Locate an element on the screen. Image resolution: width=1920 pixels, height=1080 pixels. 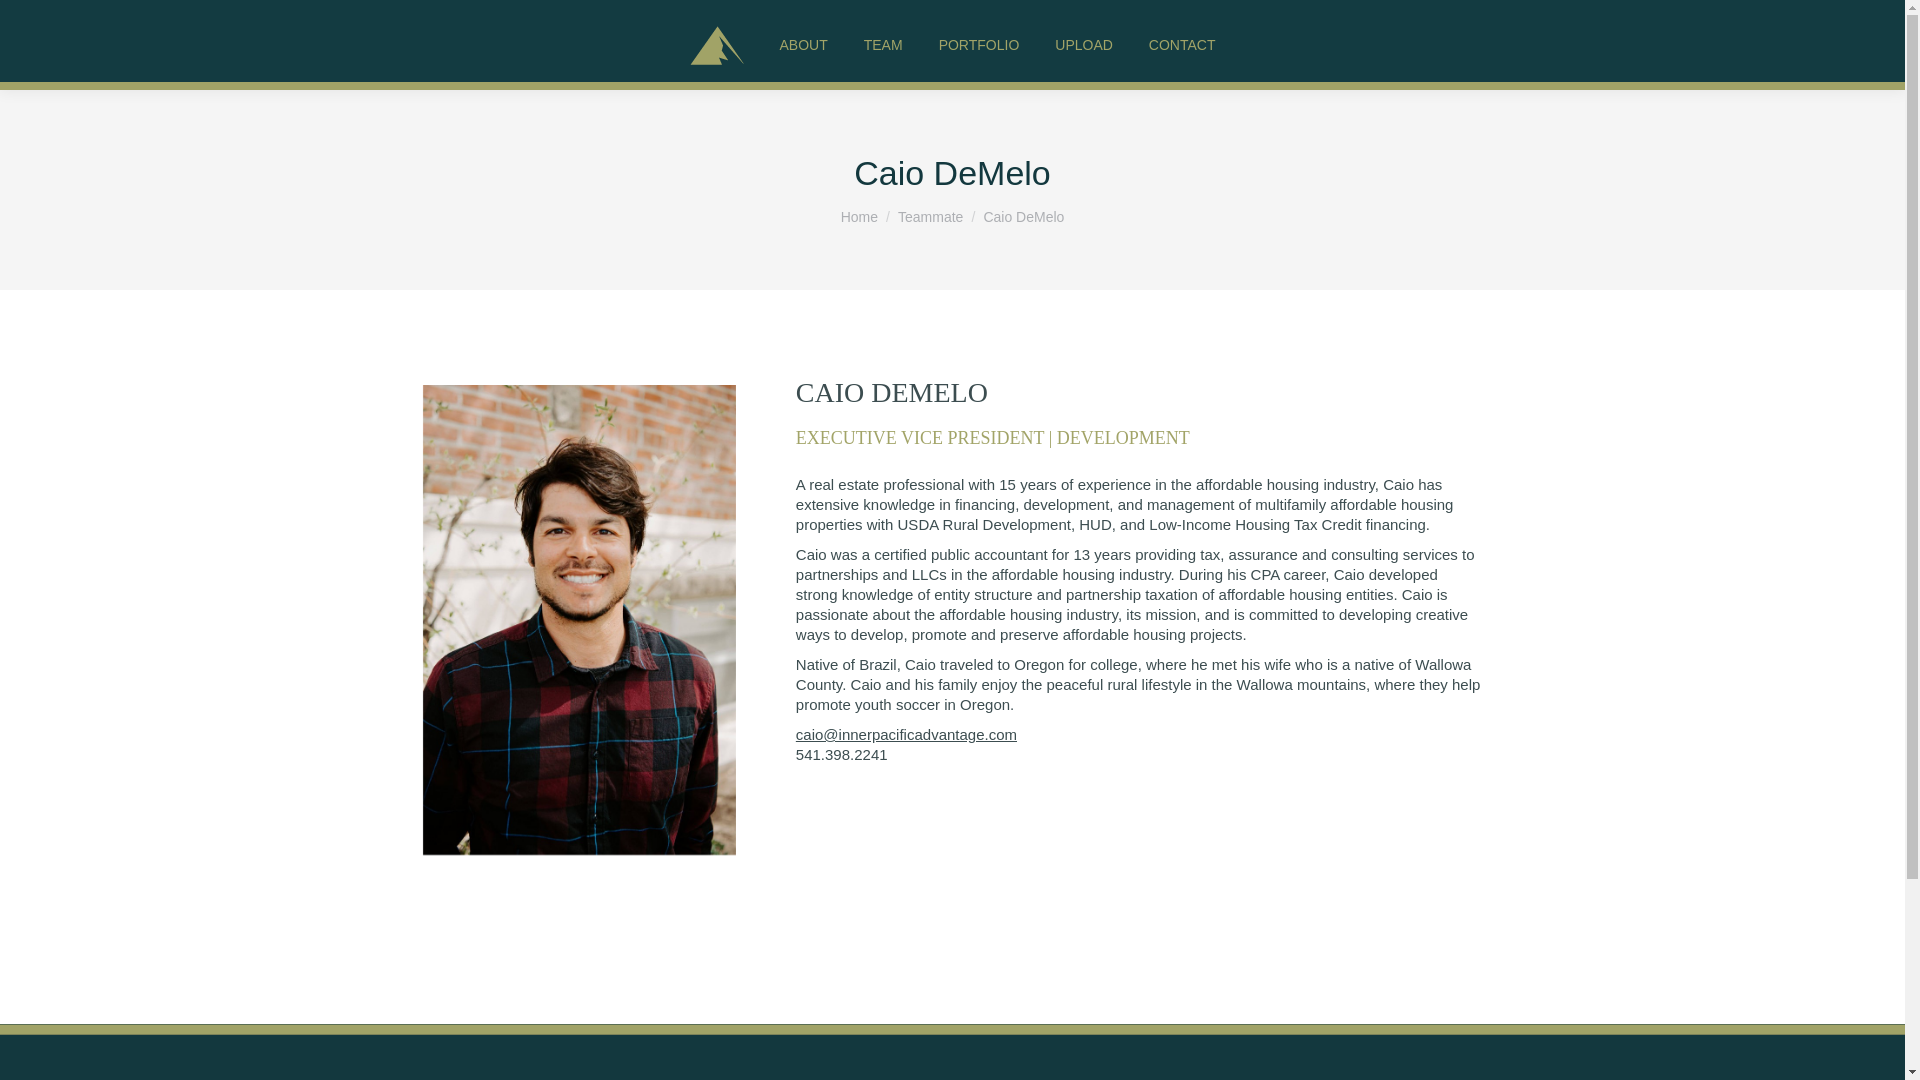
CONTACT is located at coordinates (1182, 45).